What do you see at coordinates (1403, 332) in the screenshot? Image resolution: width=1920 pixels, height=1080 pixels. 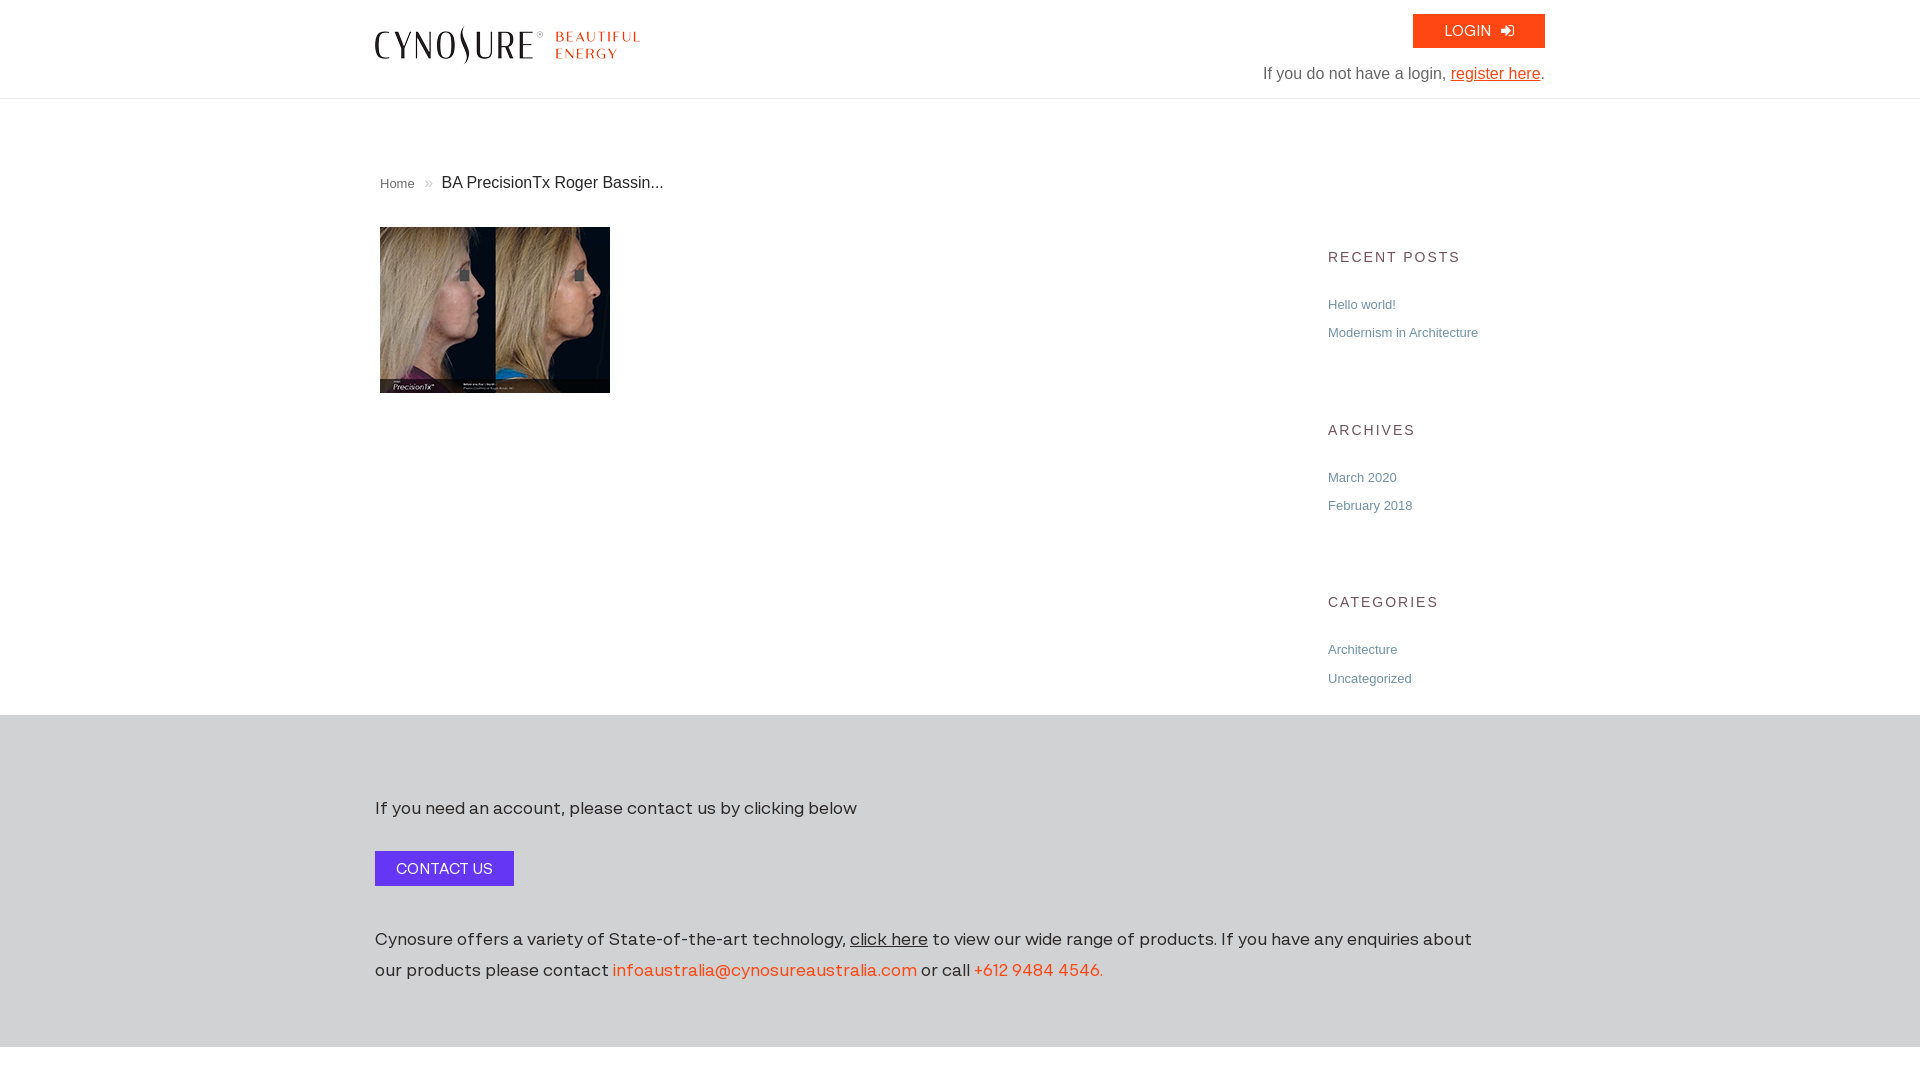 I see `Modernism in Architecture` at bounding box center [1403, 332].